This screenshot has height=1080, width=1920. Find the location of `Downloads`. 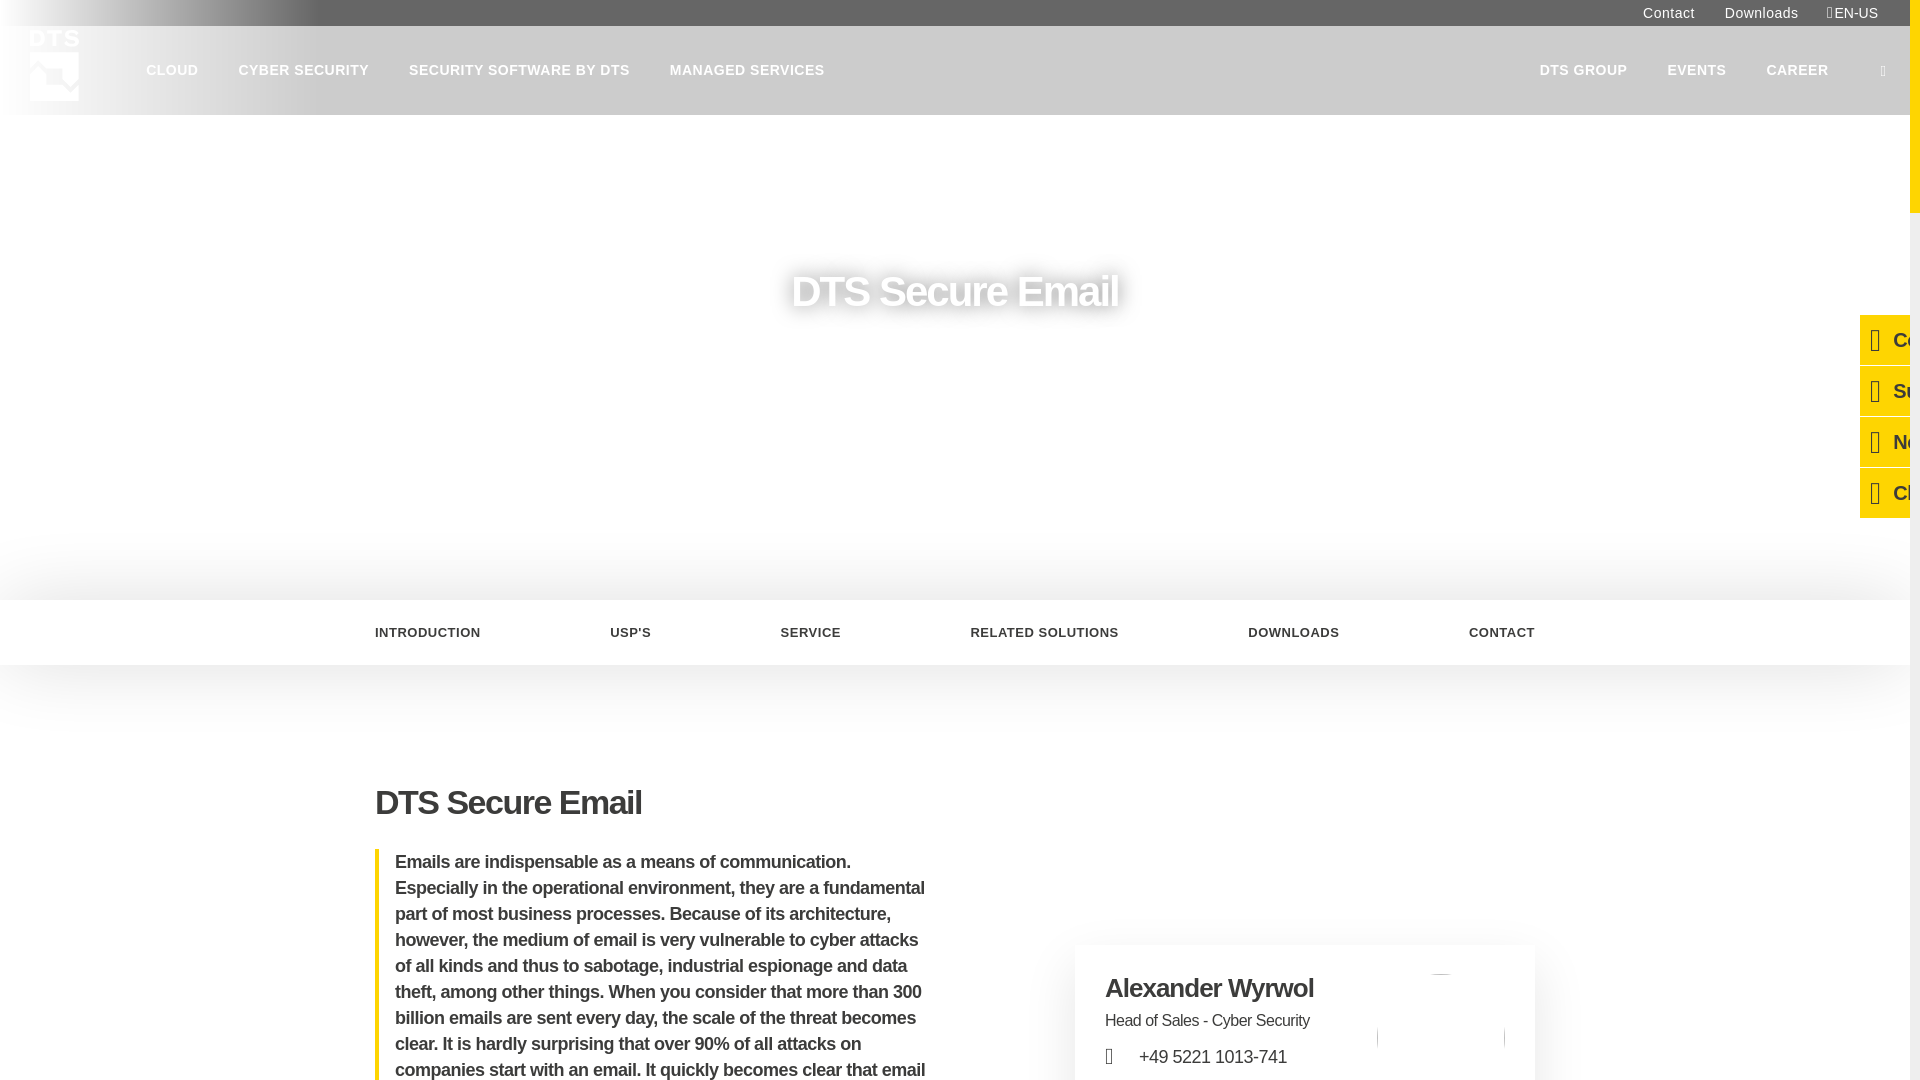

Downloads is located at coordinates (1762, 12).